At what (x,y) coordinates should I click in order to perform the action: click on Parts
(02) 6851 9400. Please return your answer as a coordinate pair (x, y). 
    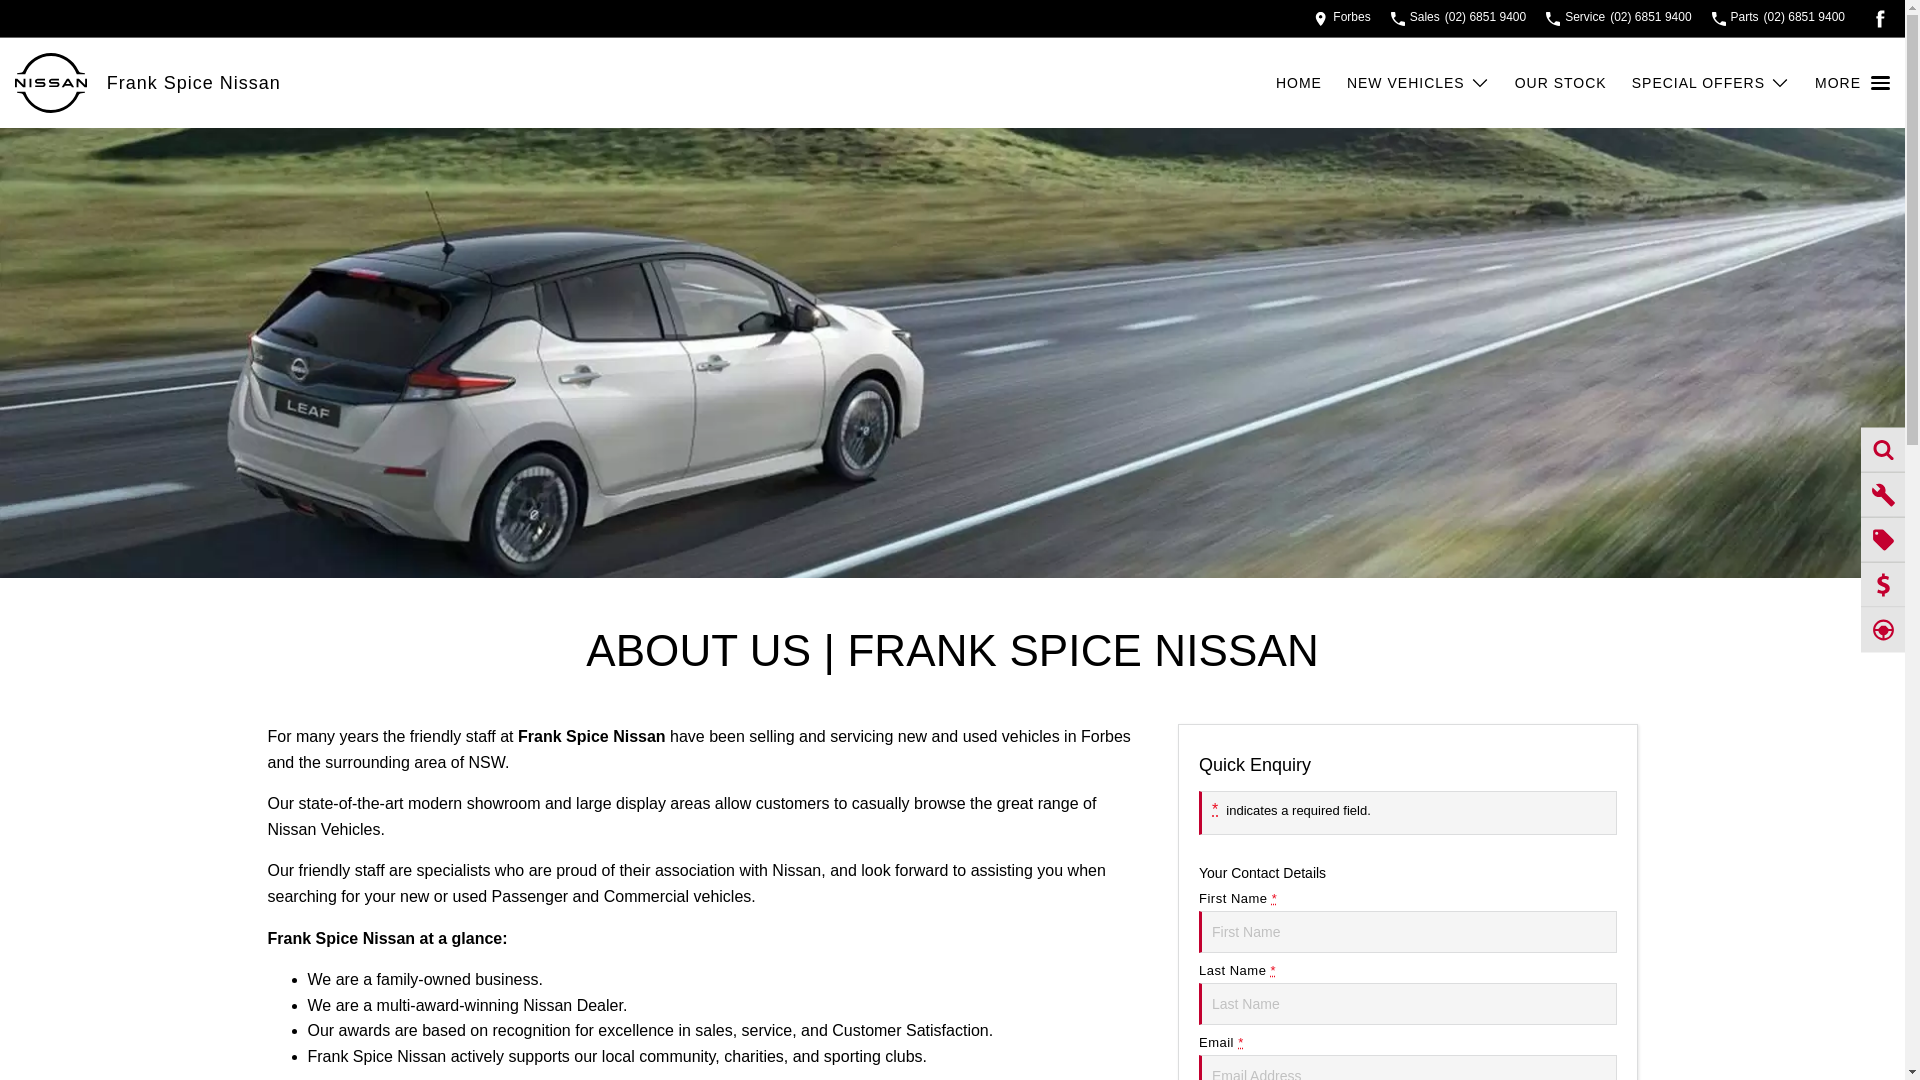
    Looking at the image, I should click on (1778, 18).